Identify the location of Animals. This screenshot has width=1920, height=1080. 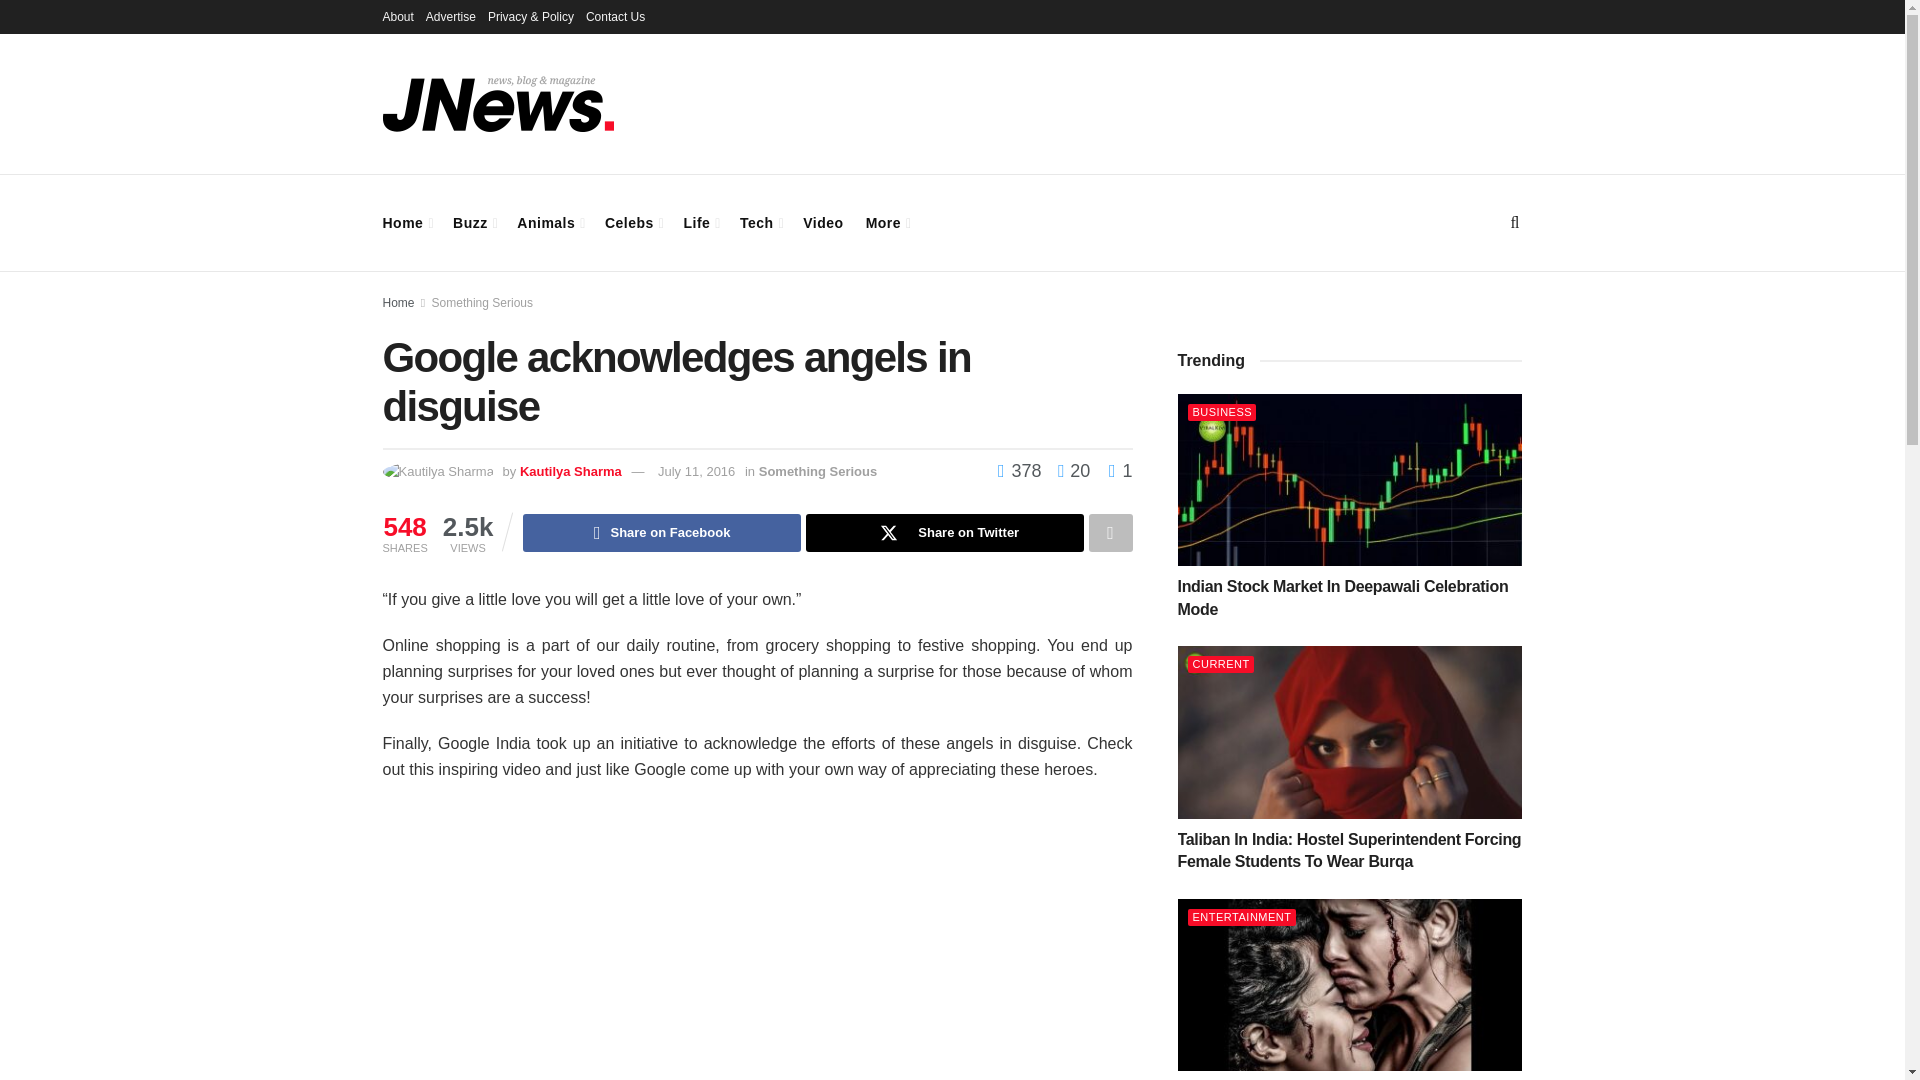
(550, 222).